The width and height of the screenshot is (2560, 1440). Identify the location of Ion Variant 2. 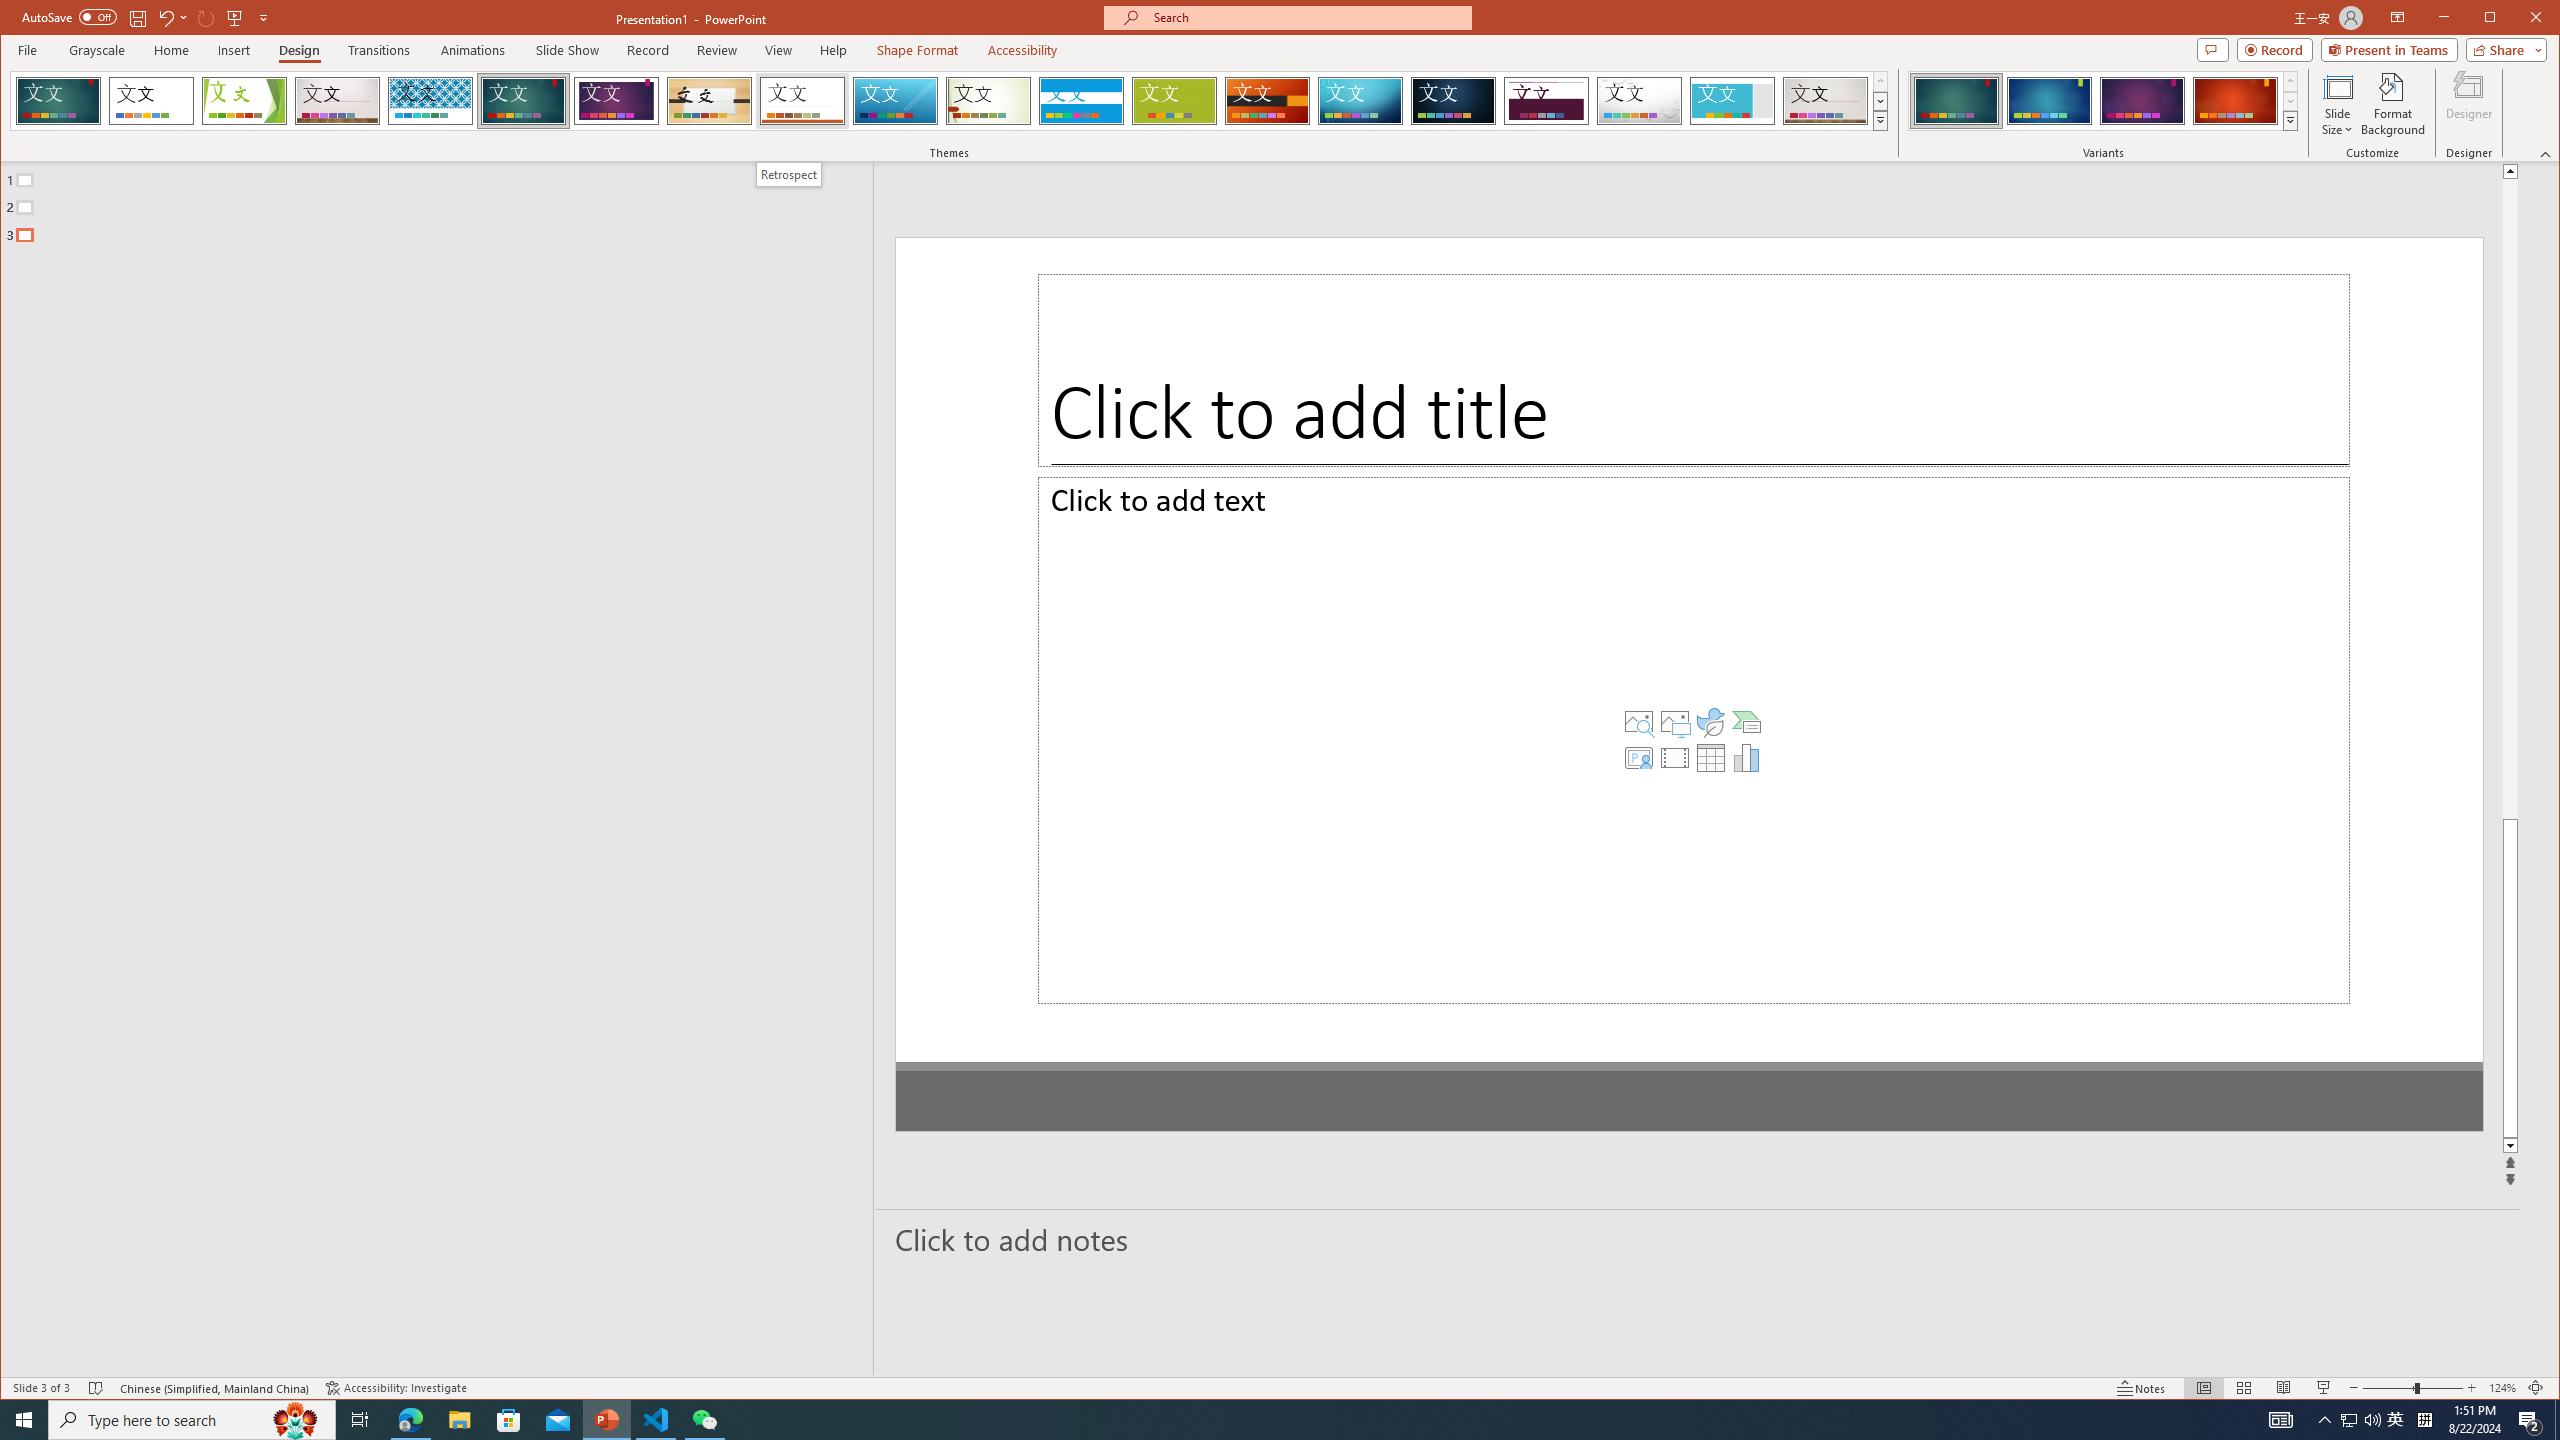
(2048, 101).